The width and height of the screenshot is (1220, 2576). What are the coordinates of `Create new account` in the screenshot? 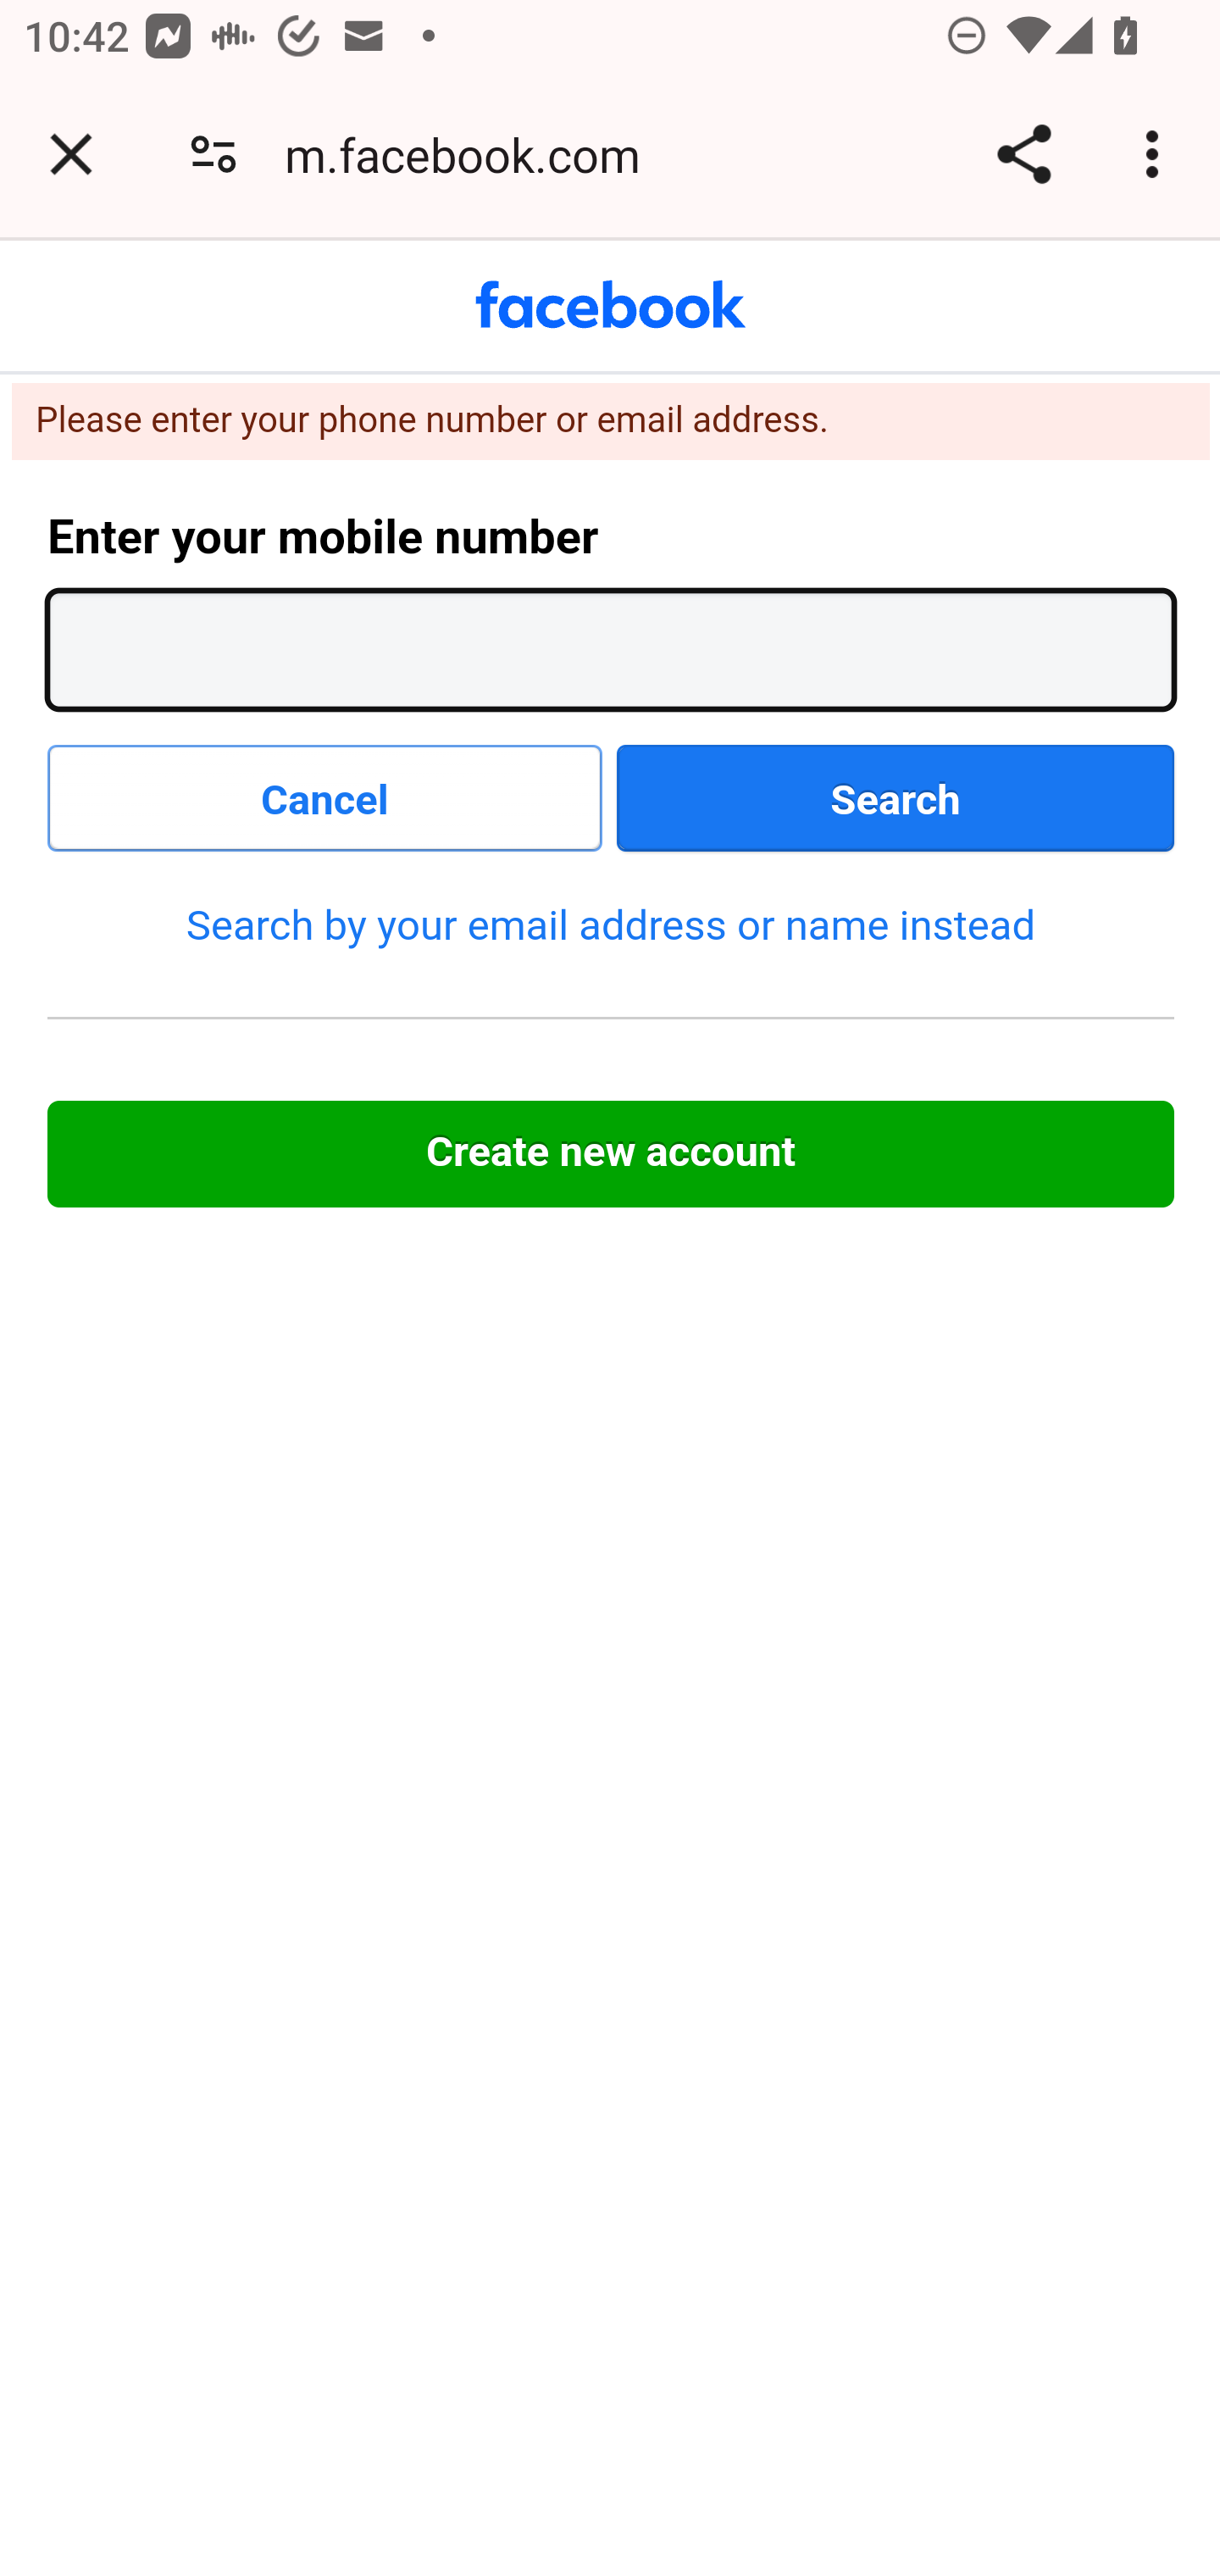 It's located at (612, 1154).